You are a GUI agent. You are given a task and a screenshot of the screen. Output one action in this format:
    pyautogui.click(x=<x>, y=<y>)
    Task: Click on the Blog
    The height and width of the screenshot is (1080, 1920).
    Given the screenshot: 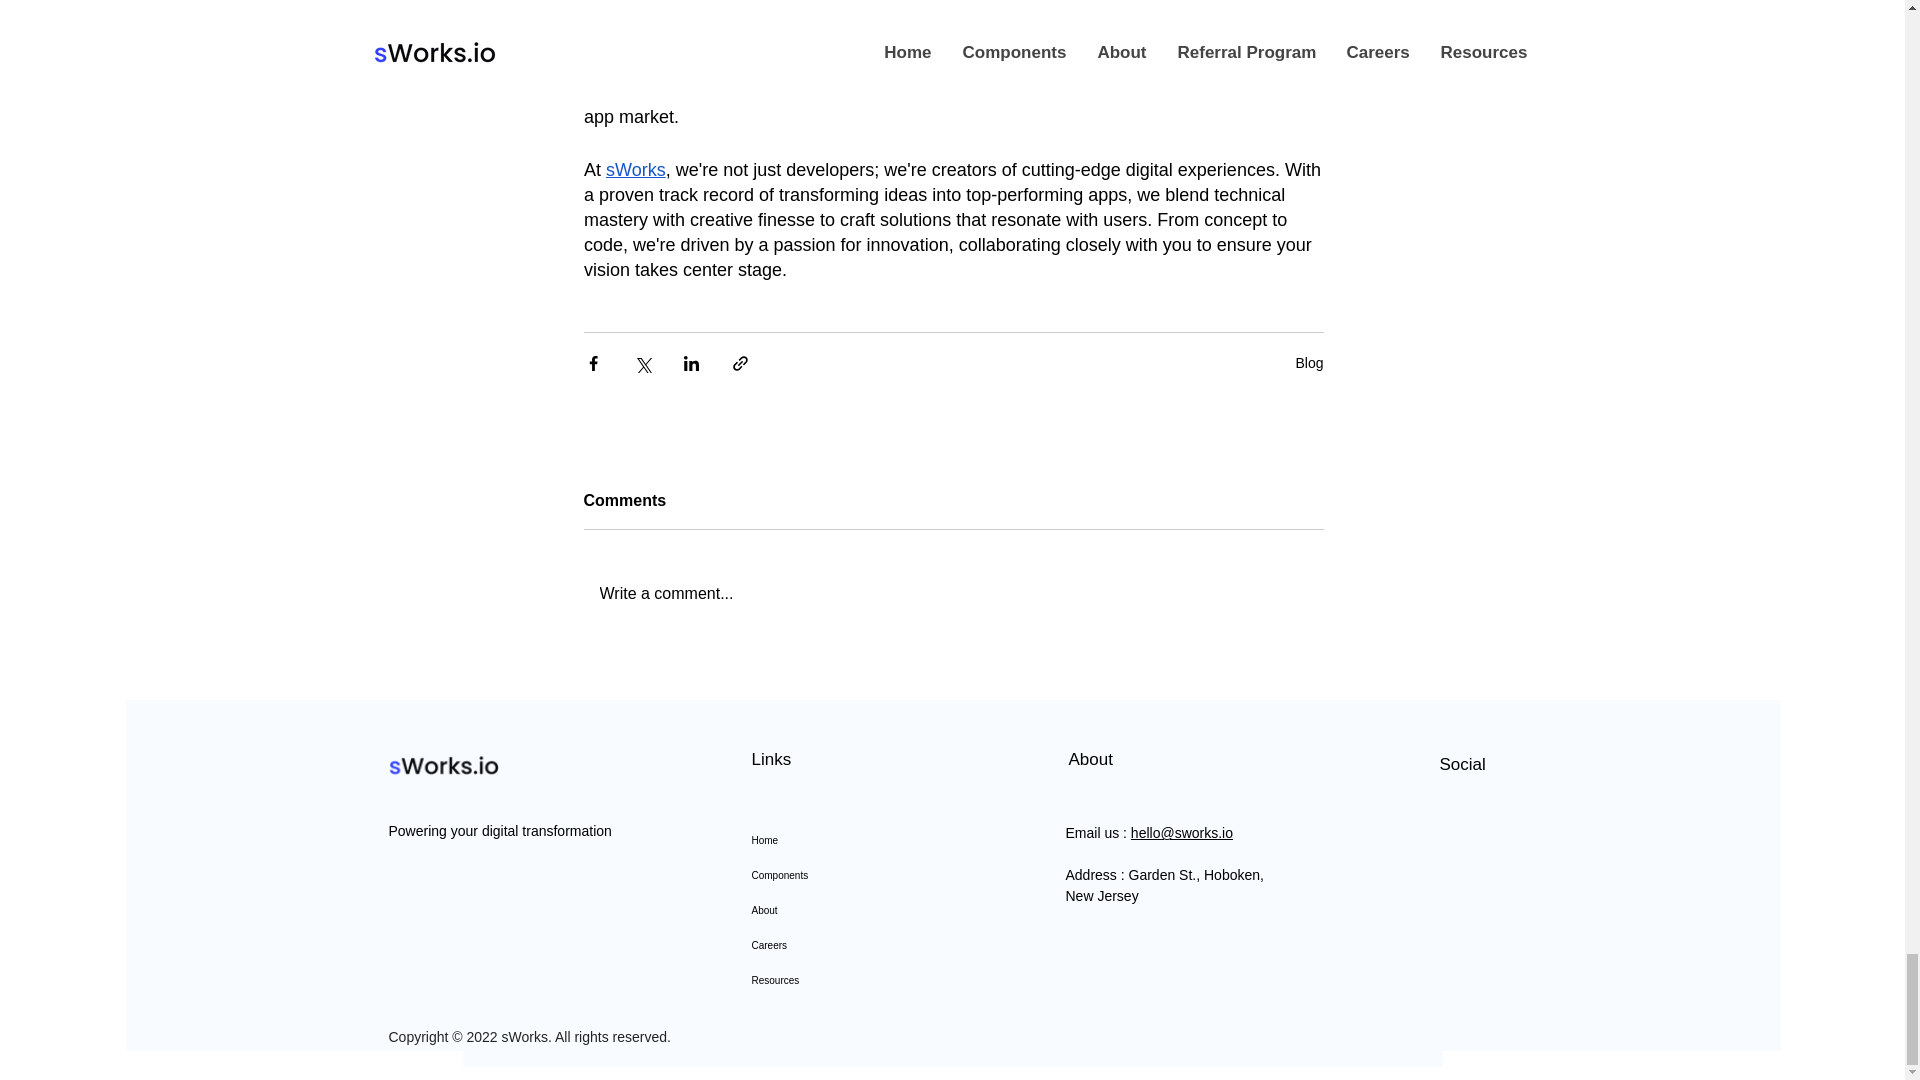 What is the action you would take?
    pyautogui.click(x=1308, y=363)
    